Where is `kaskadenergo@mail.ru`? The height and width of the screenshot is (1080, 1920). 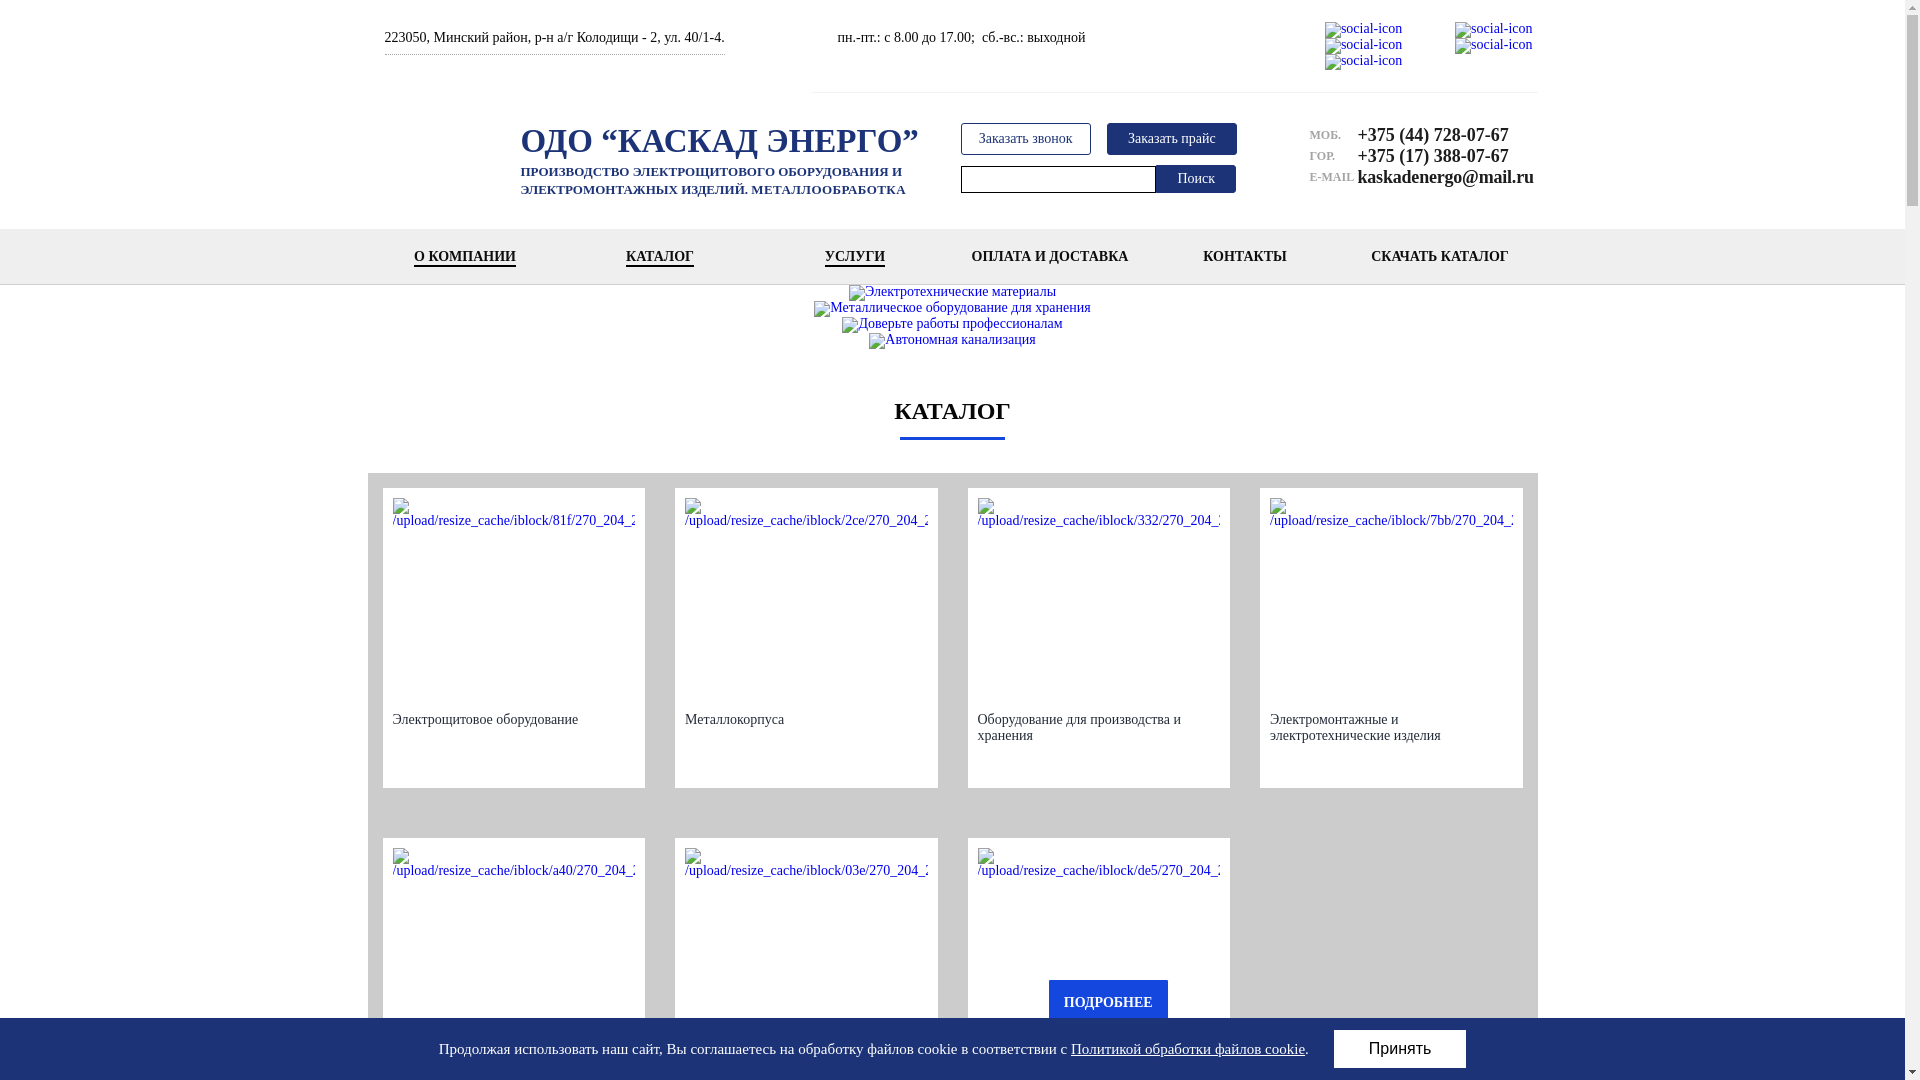
kaskadenergo@mail.ru is located at coordinates (1438, 177).